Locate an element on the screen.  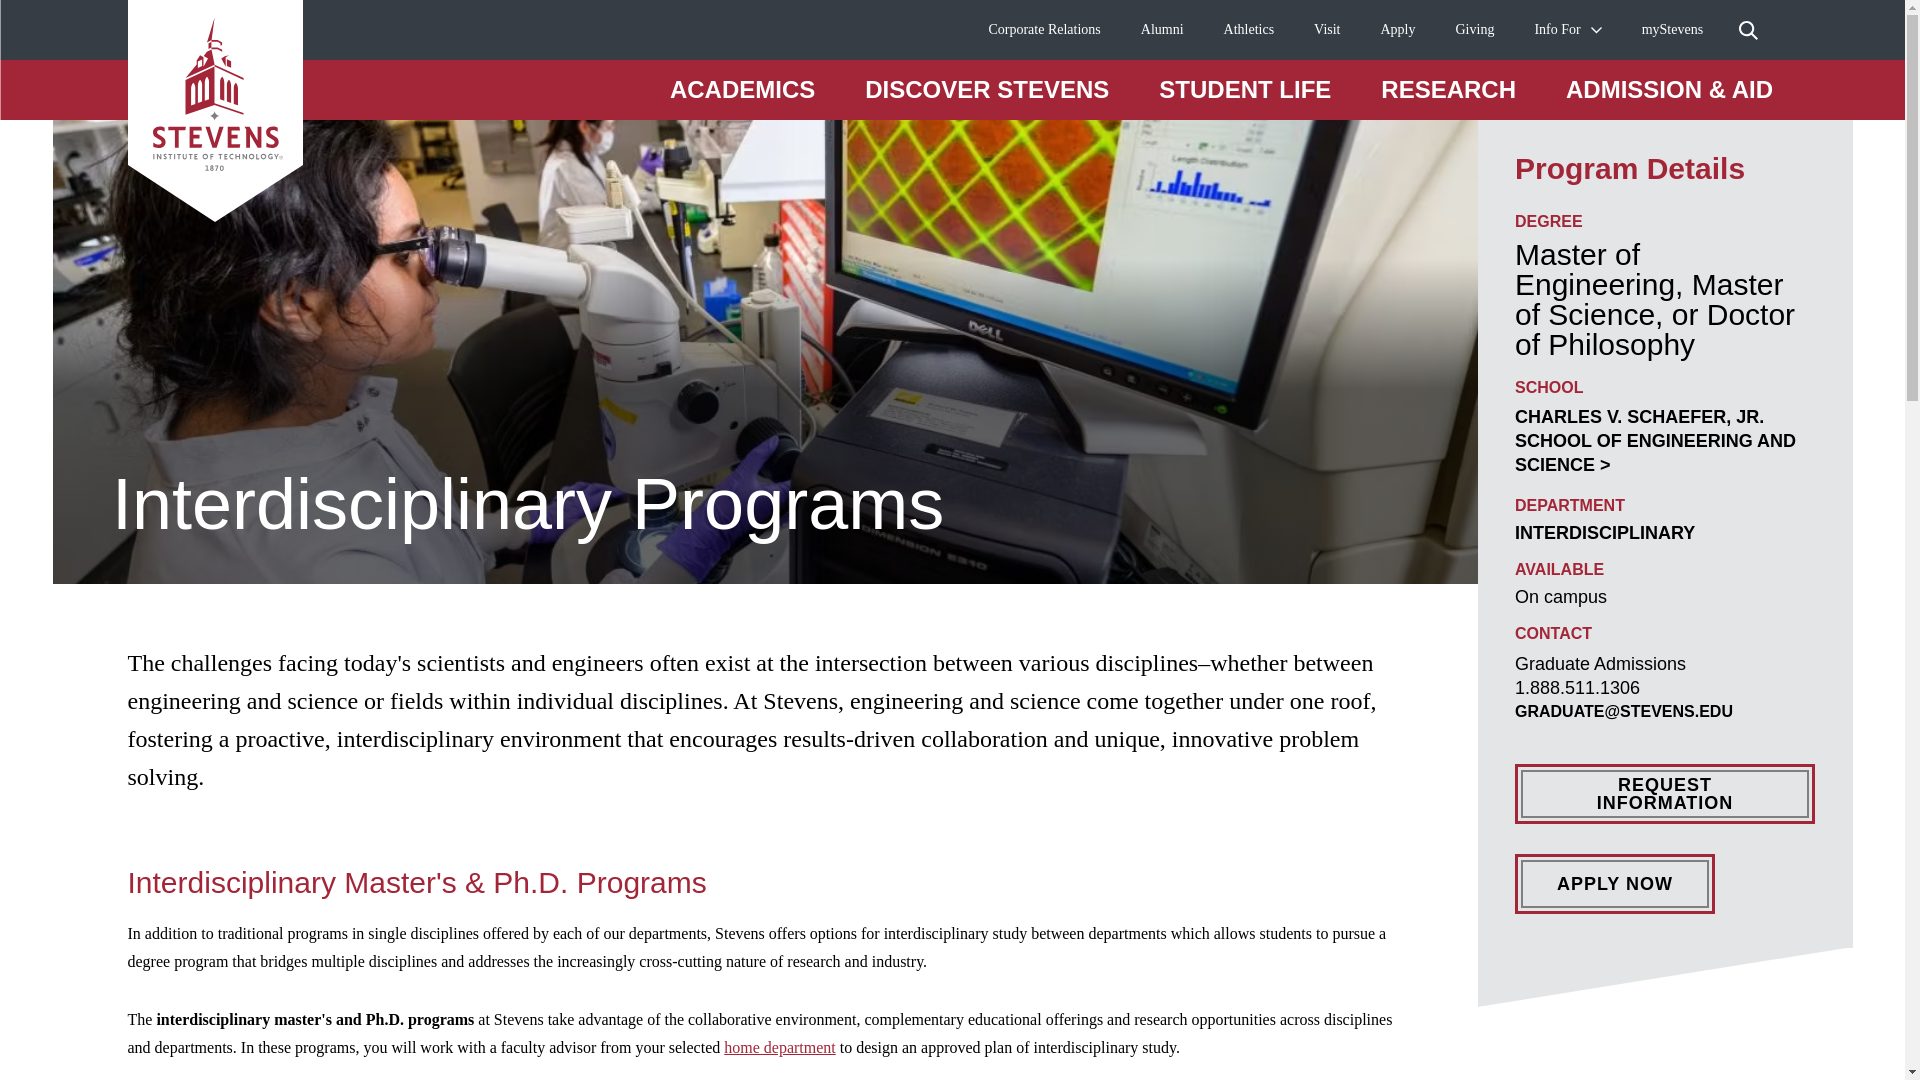
Info For is located at coordinates (1557, 30).